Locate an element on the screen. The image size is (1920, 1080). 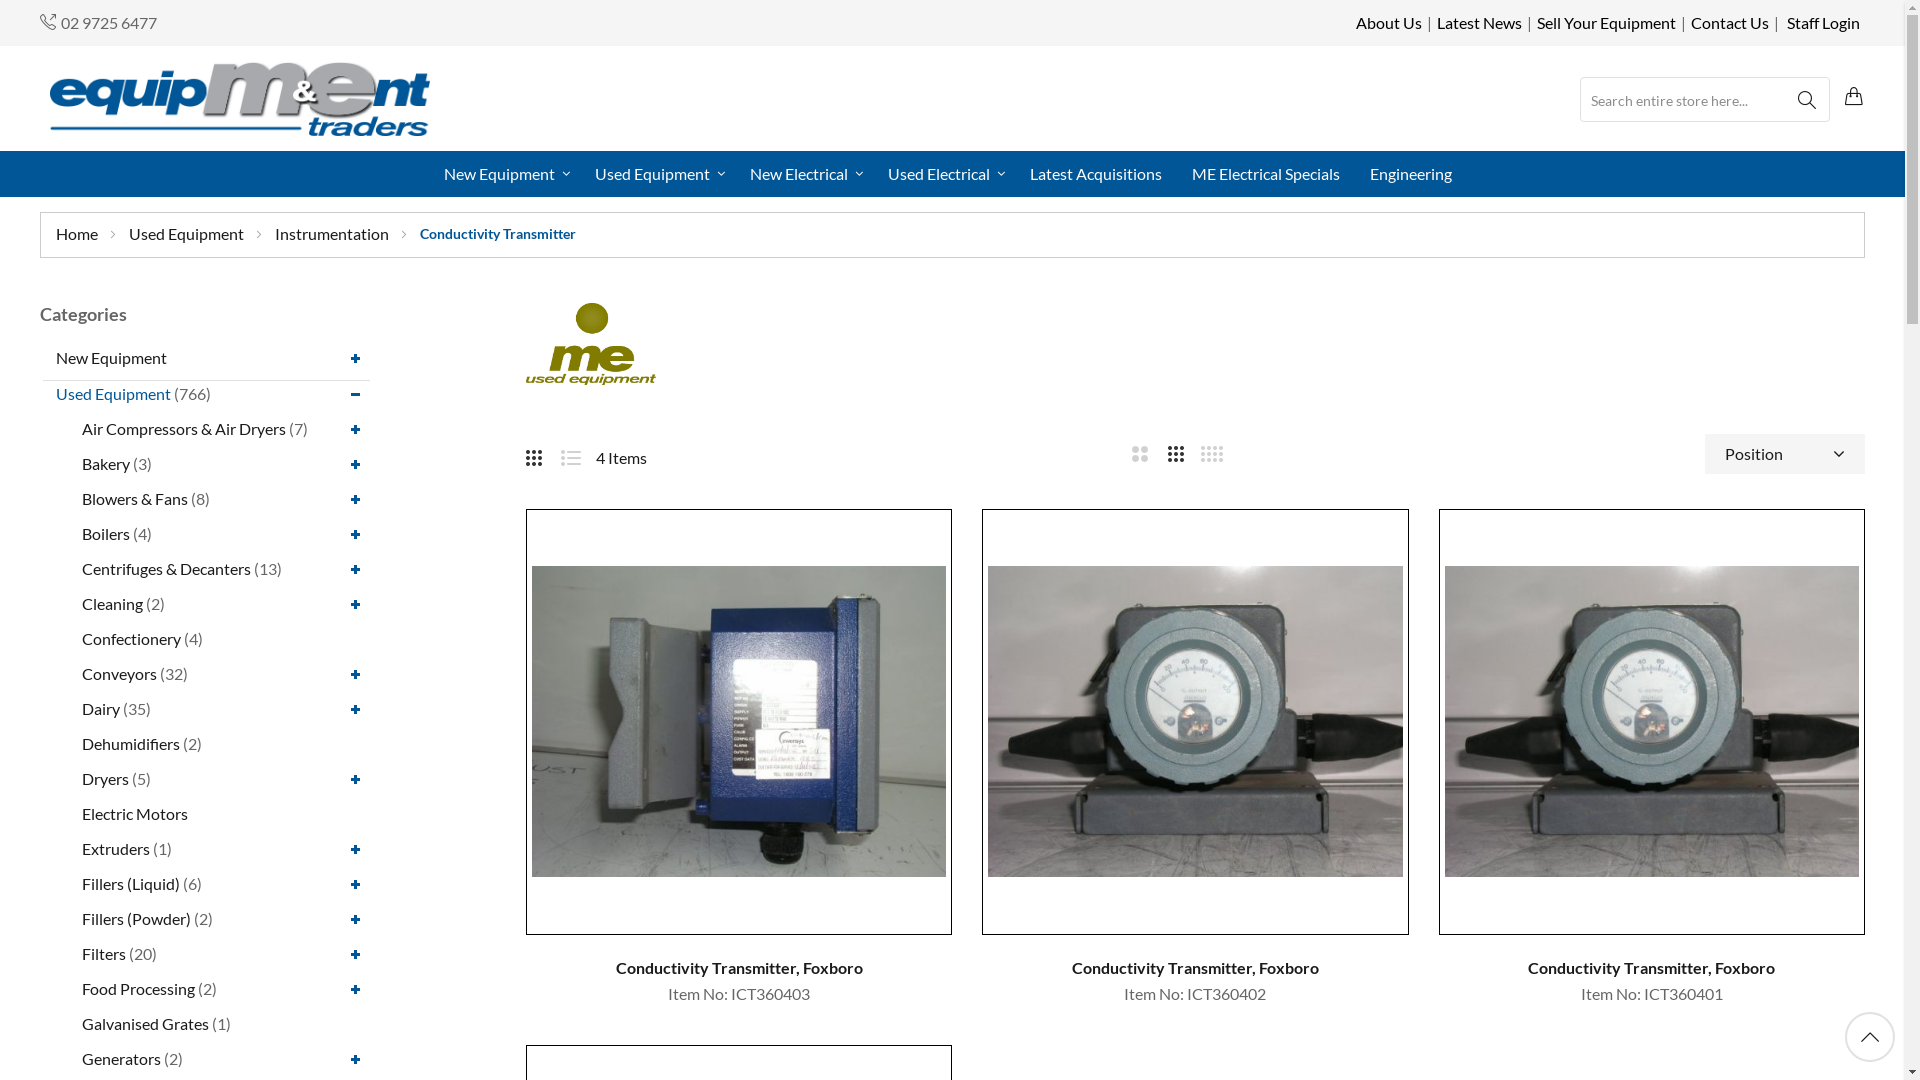
Latest Acquisitions is located at coordinates (1096, 174).